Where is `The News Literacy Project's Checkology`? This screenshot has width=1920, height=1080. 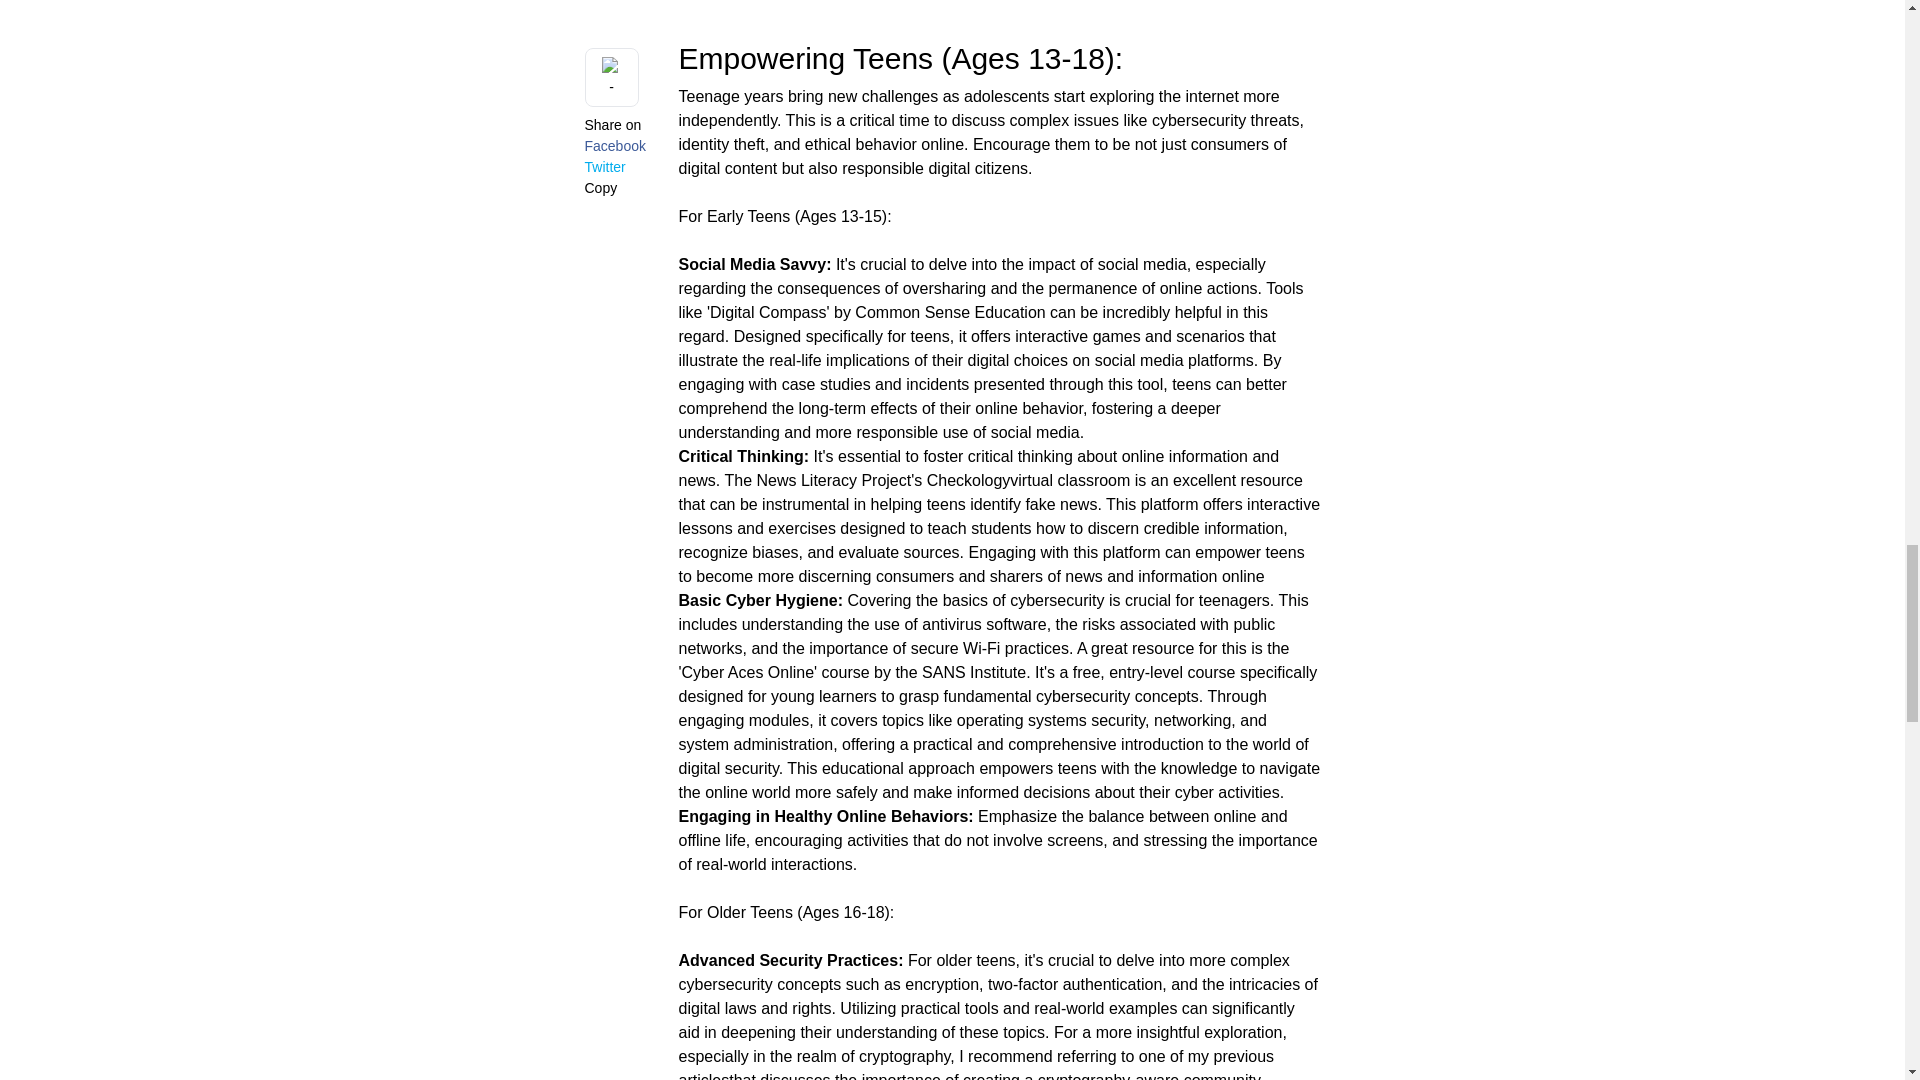 The News Literacy Project's Checkology is located at coordinates (866, 480).